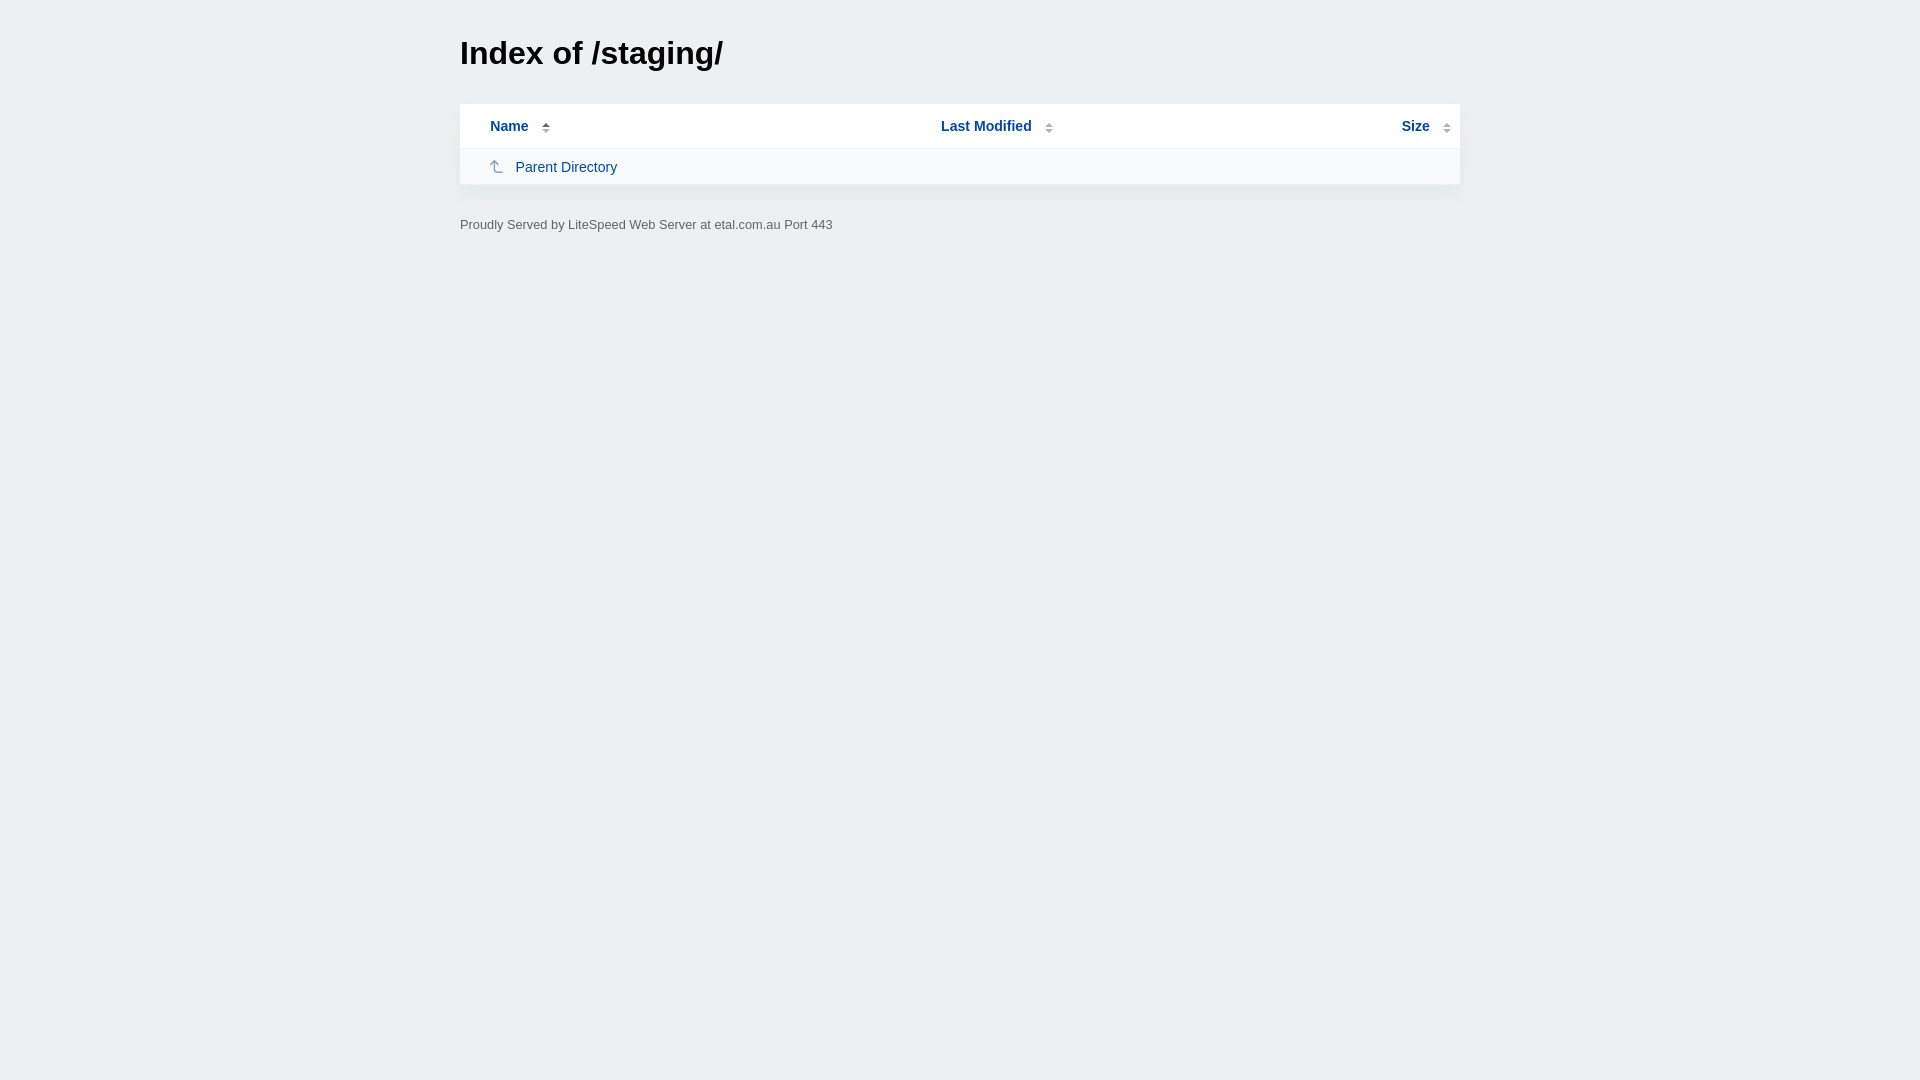 The image size is (1920, 1080). Describe the element at coordinates (509, 126) in the screenshot. I see `Name` at that location.